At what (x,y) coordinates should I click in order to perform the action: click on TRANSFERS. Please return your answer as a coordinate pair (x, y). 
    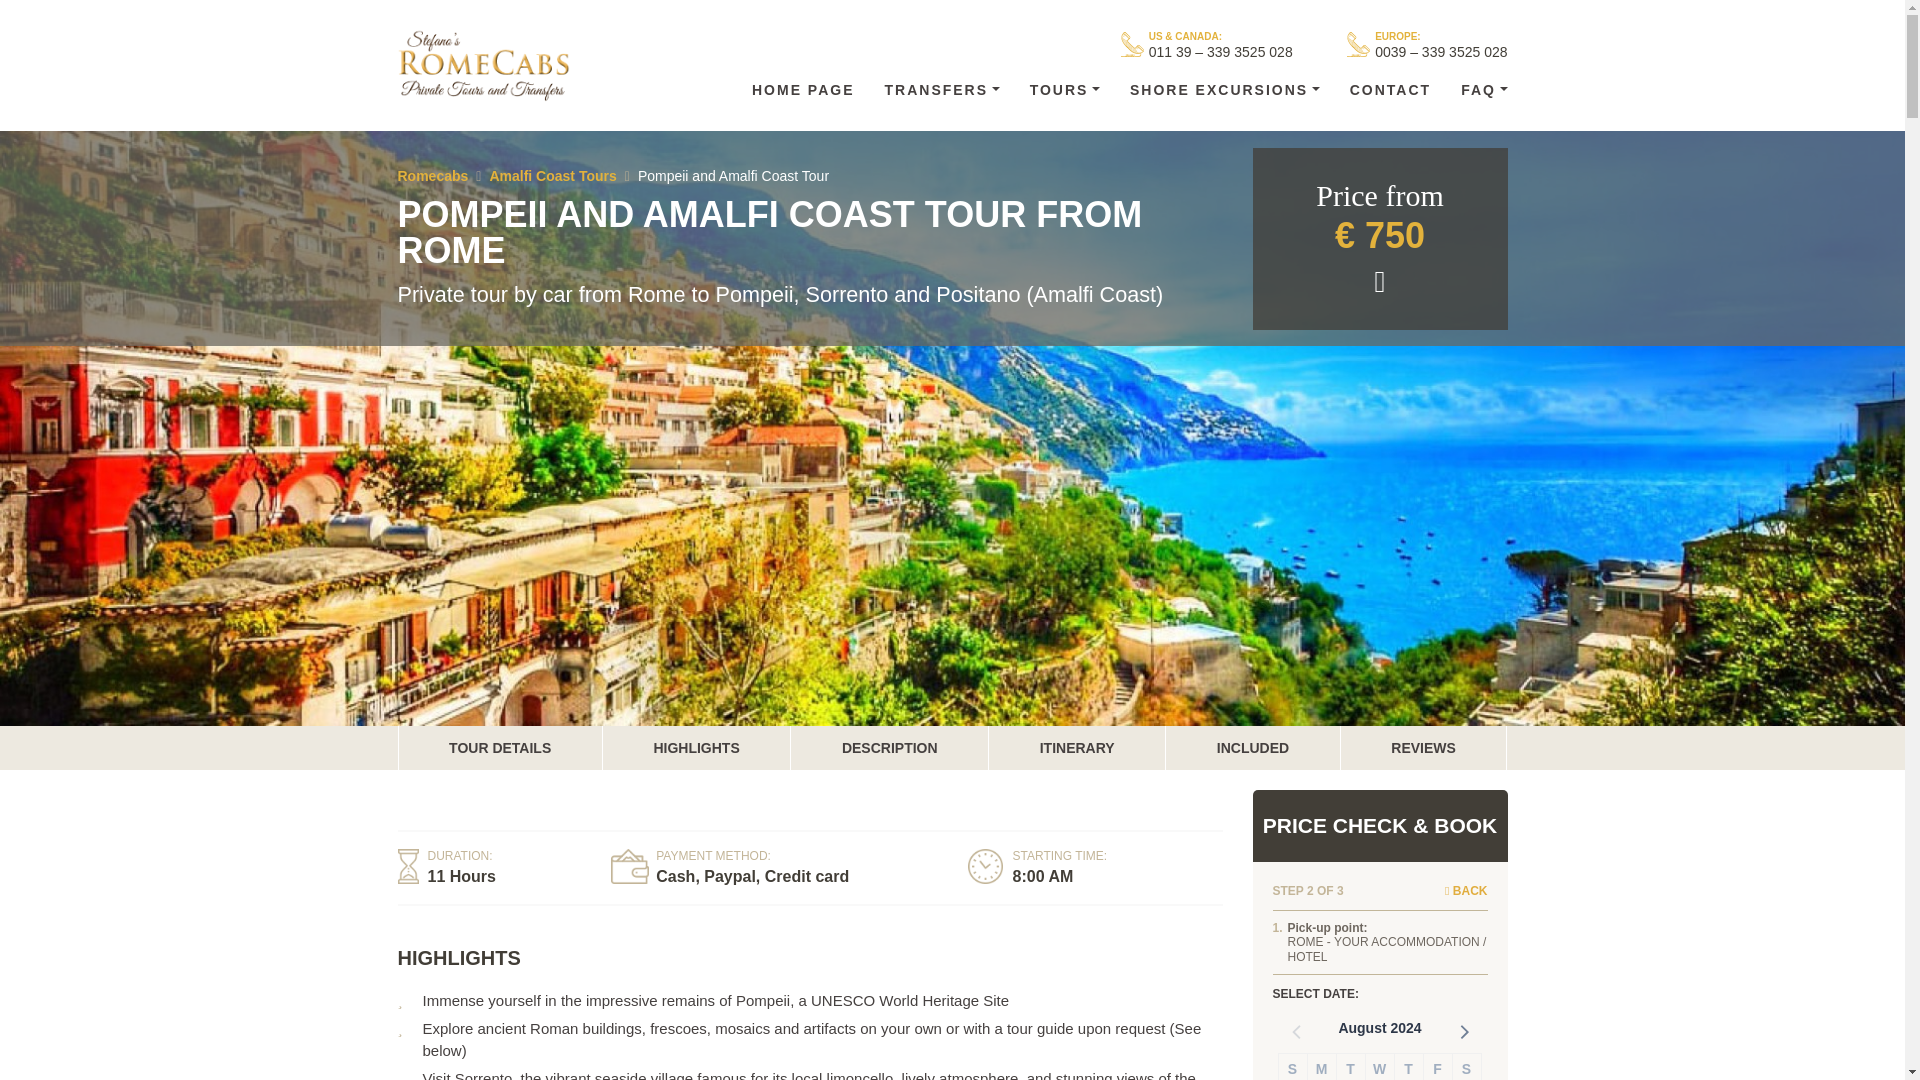
    Looking at the image, I should click on (942, 90).